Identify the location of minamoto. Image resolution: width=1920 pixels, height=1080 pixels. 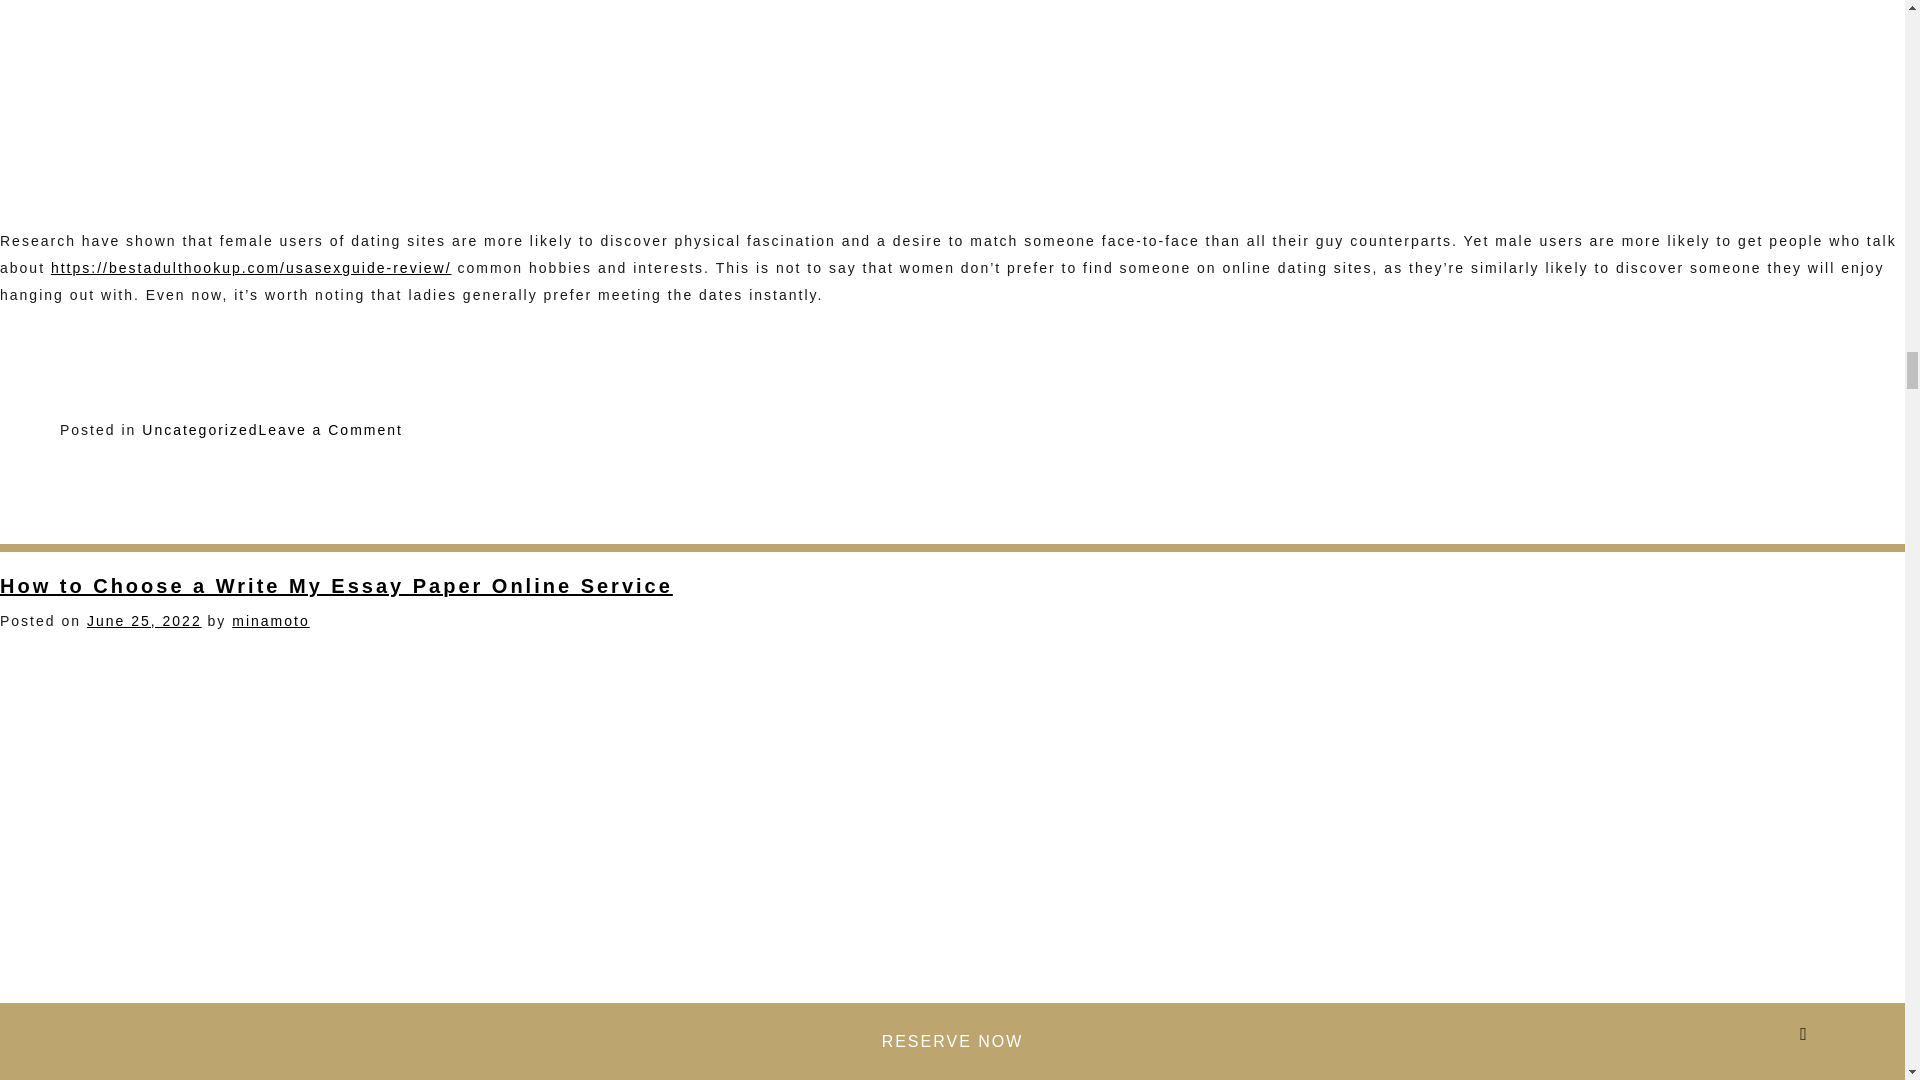
(270, 620).